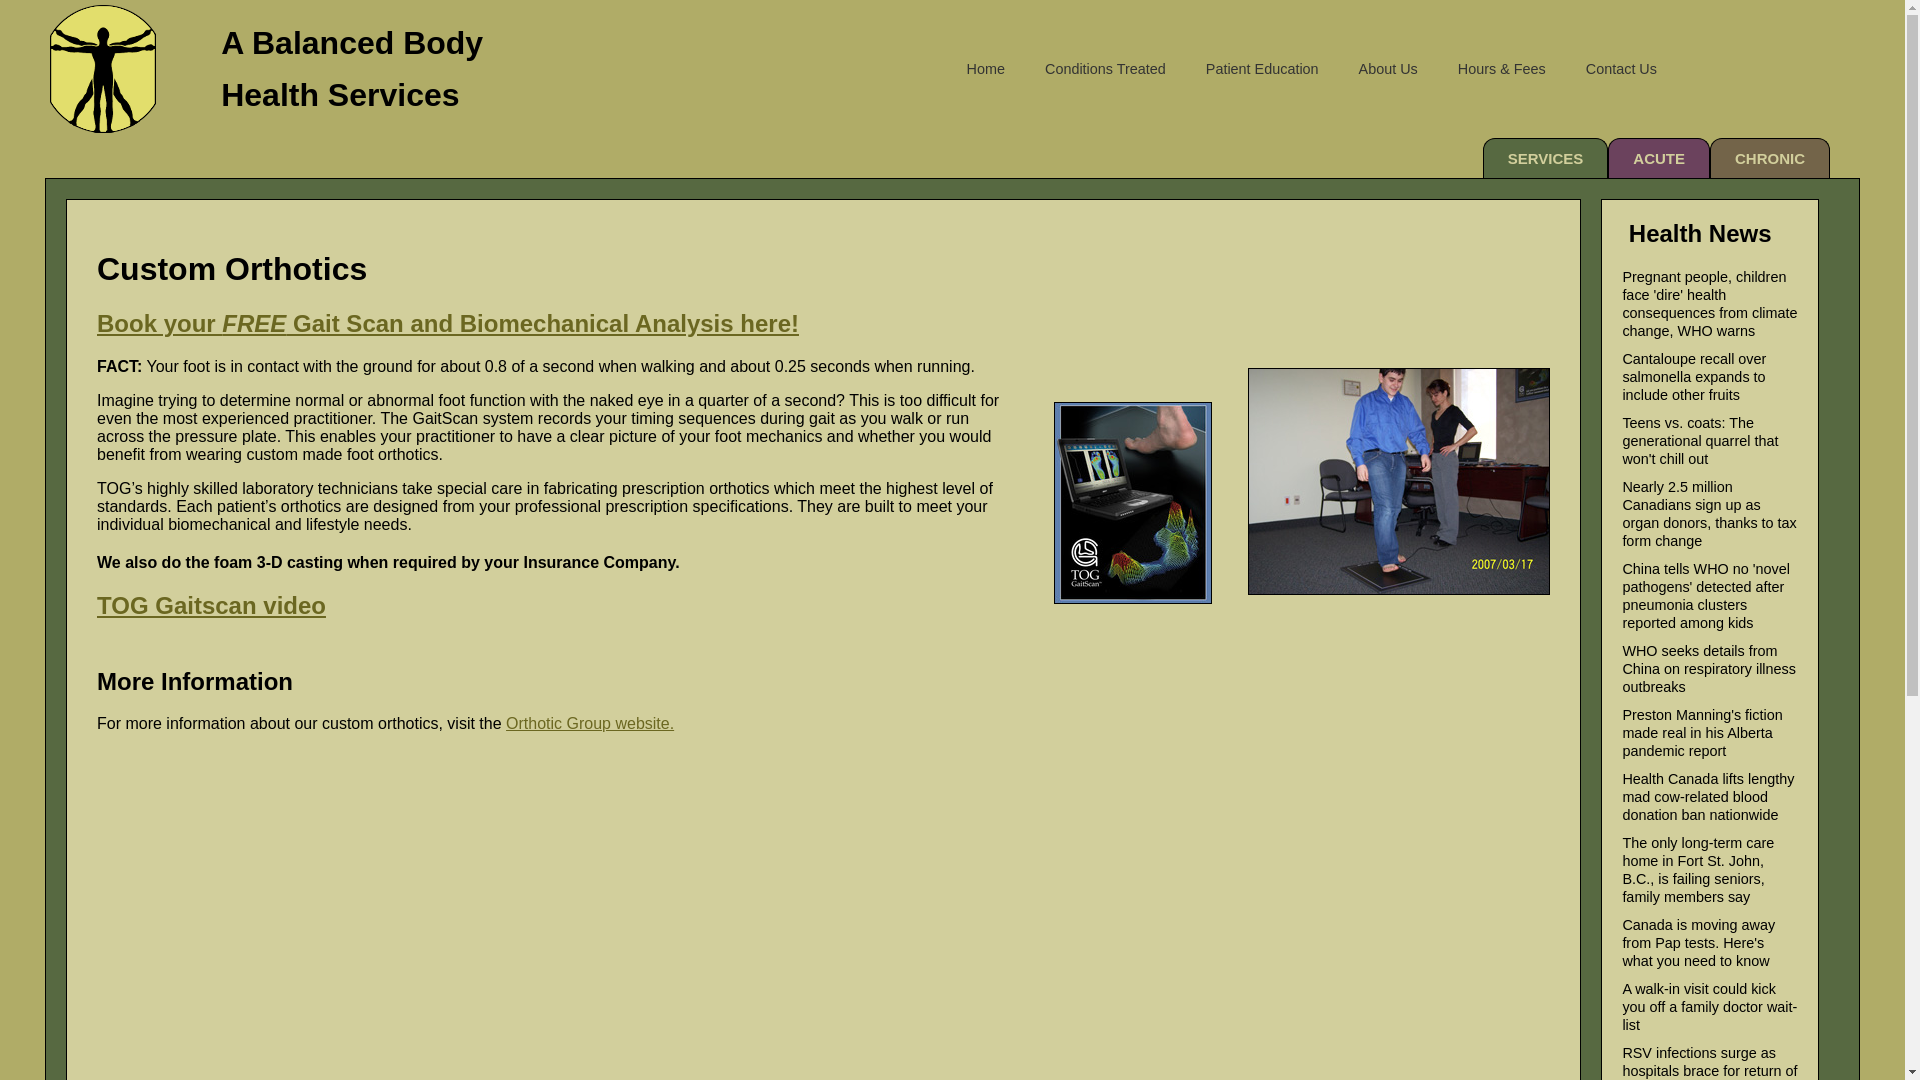  Describe the element at coordinates (986, 69) in the screenshot. I see `Home` at that location.